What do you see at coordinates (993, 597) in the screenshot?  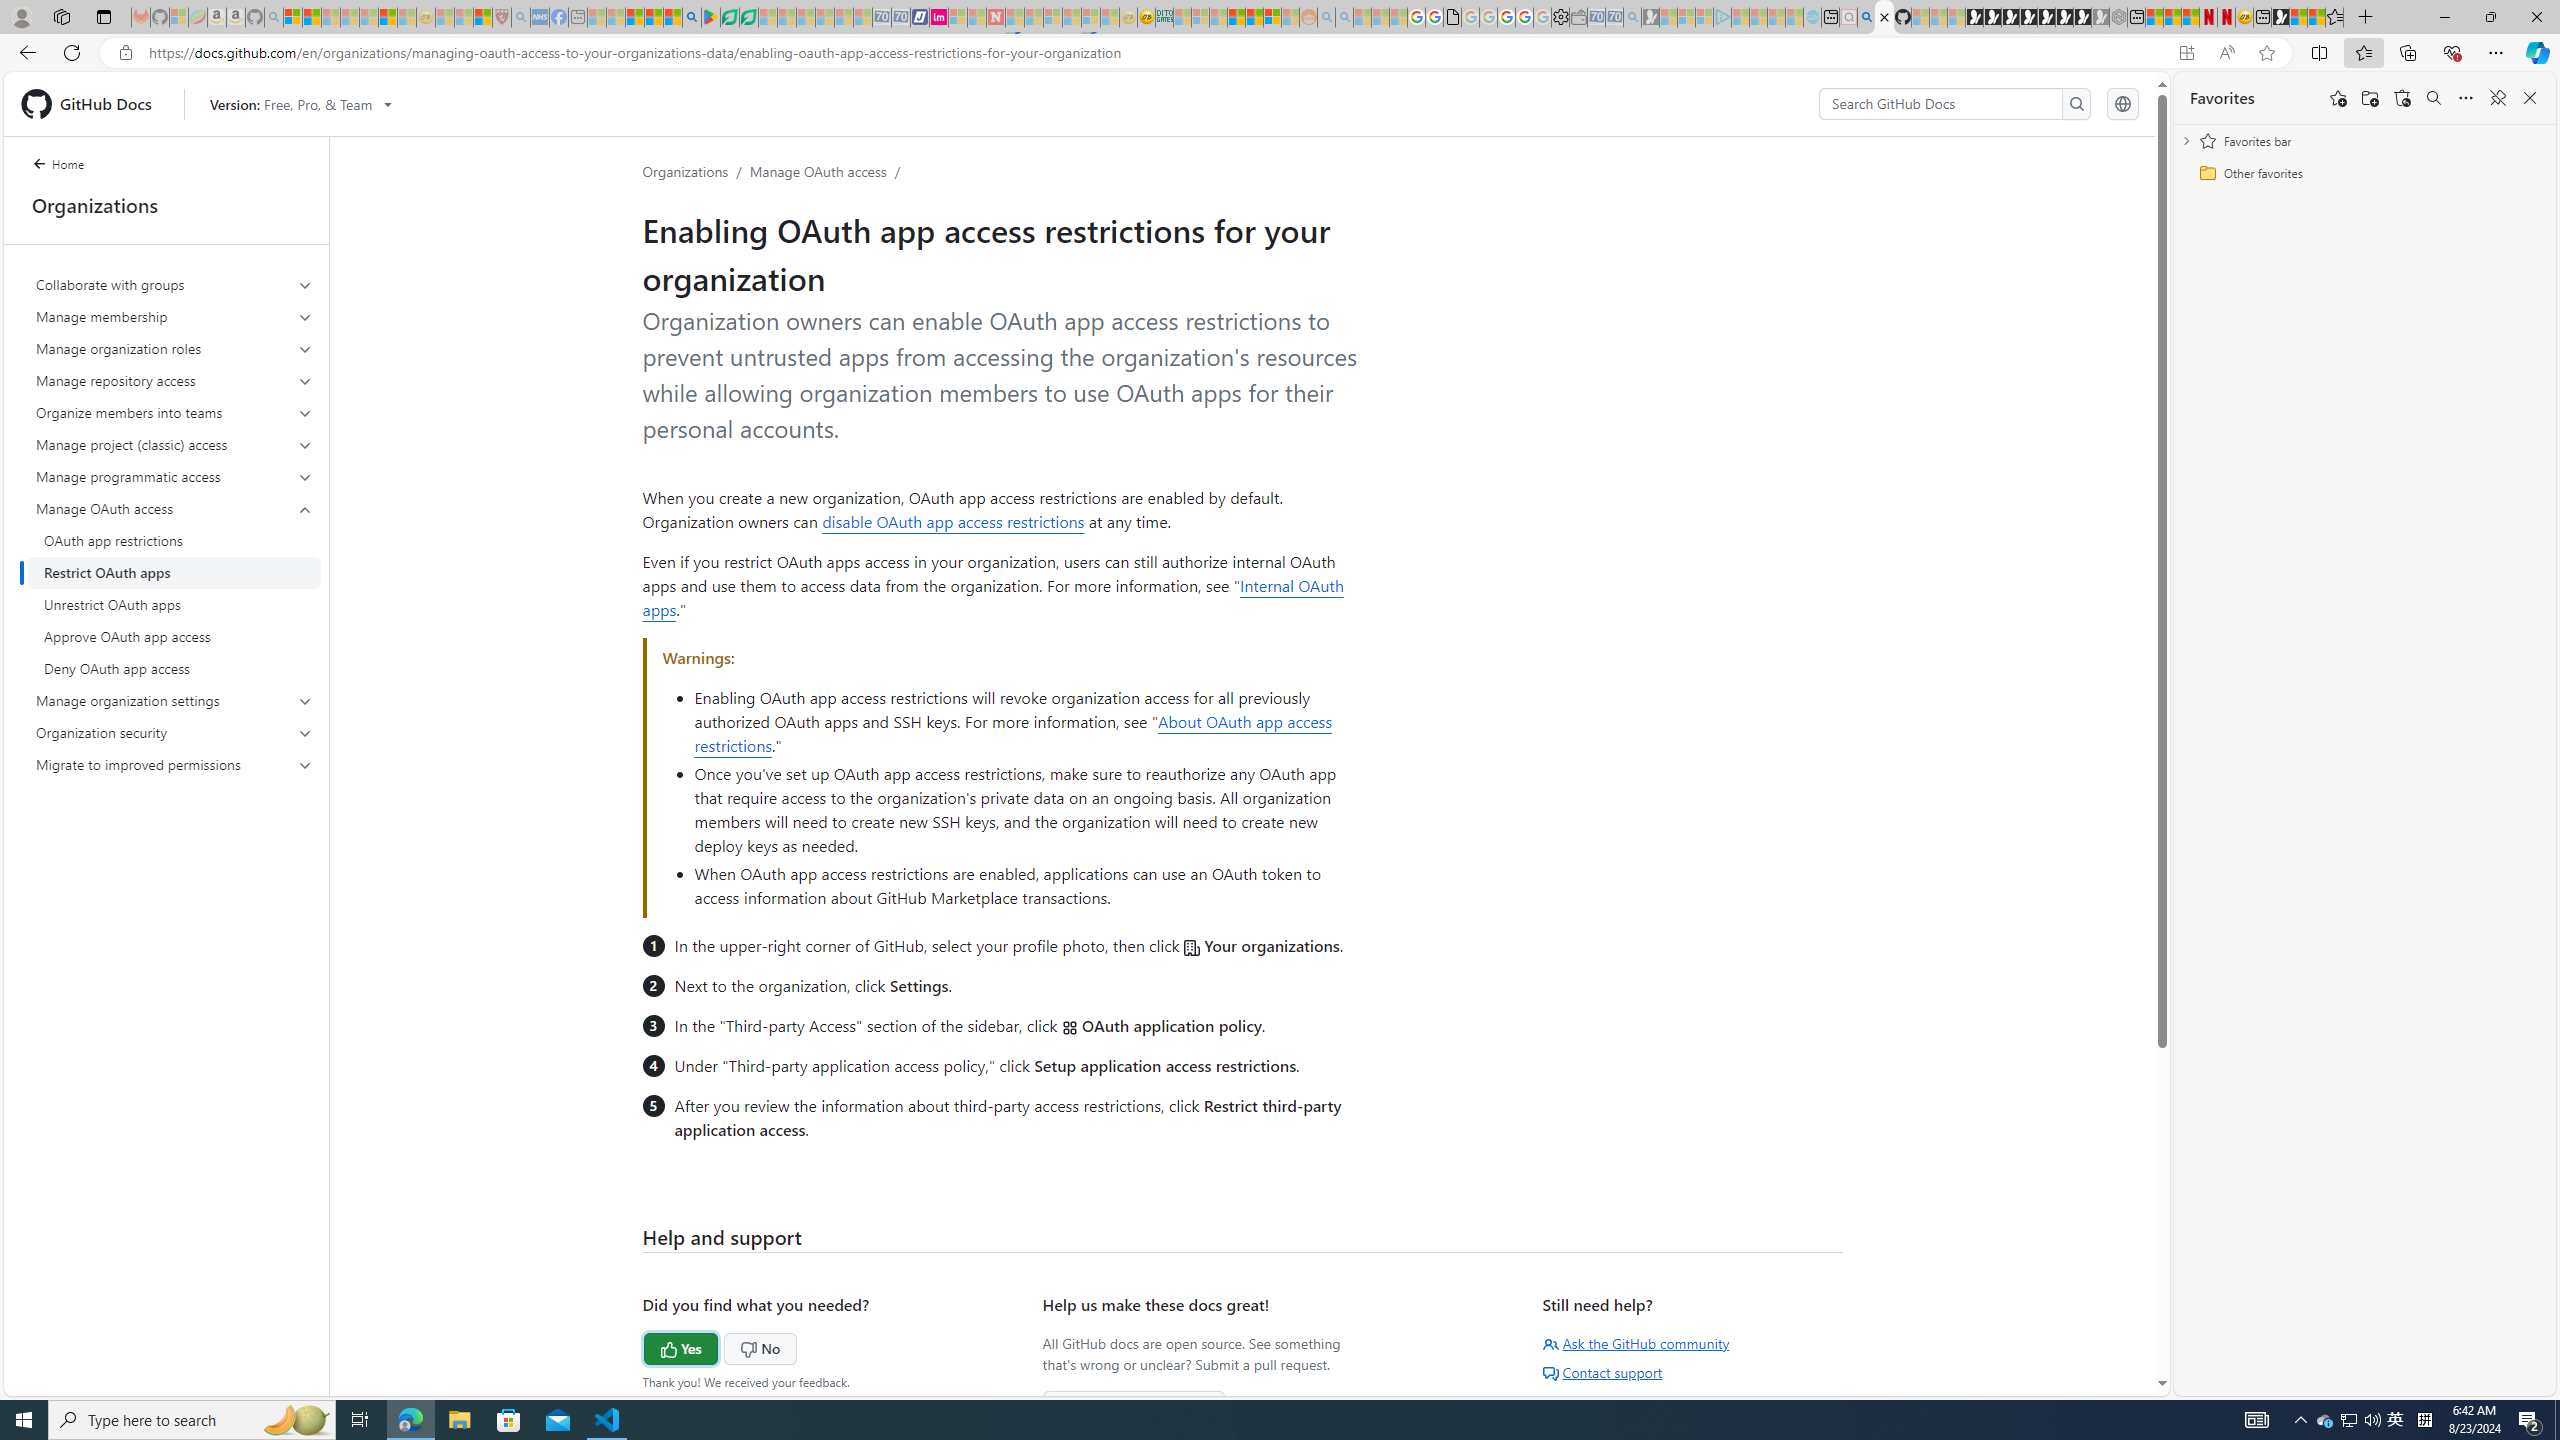 I see `Internal OAuth apps` at bounding box center [993, 597].